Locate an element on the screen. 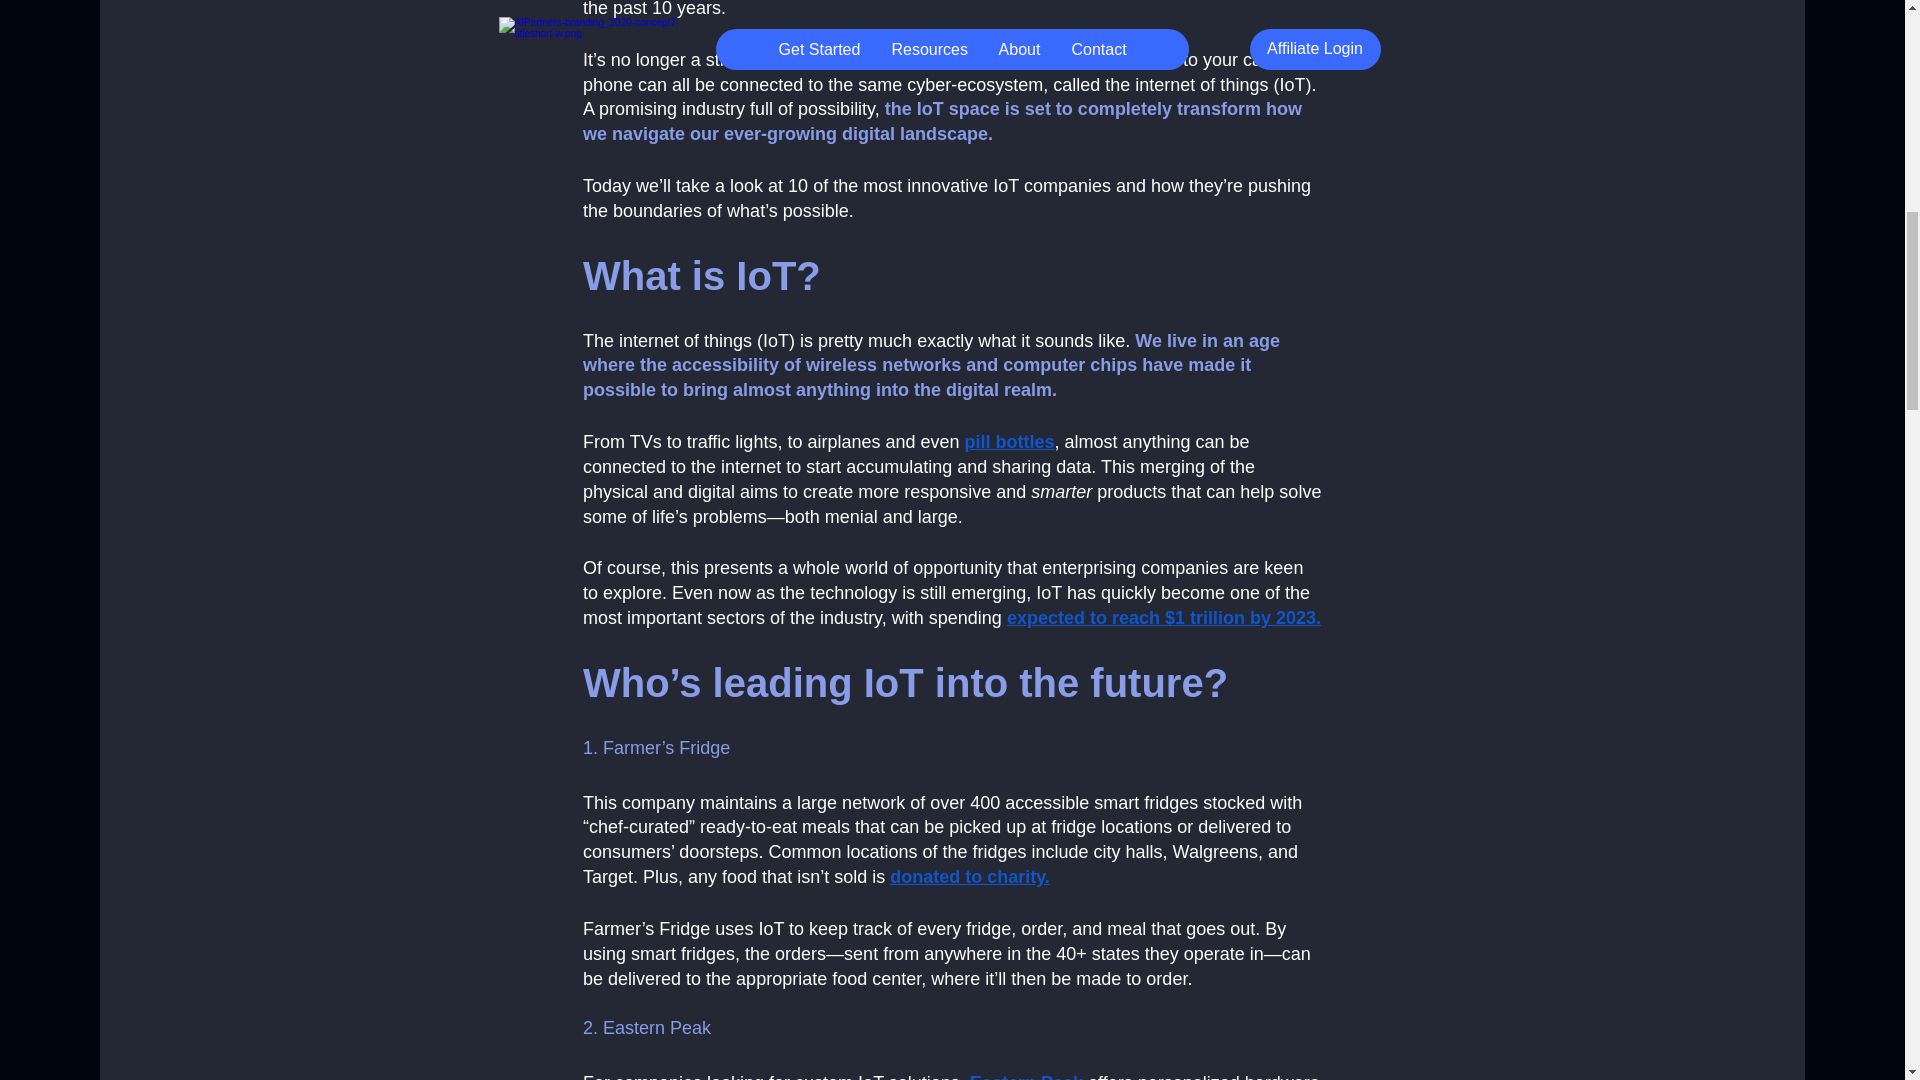 The width and height of the screenshot is (1920, 1080). donated to charity. is located at coordinates (970, 876).